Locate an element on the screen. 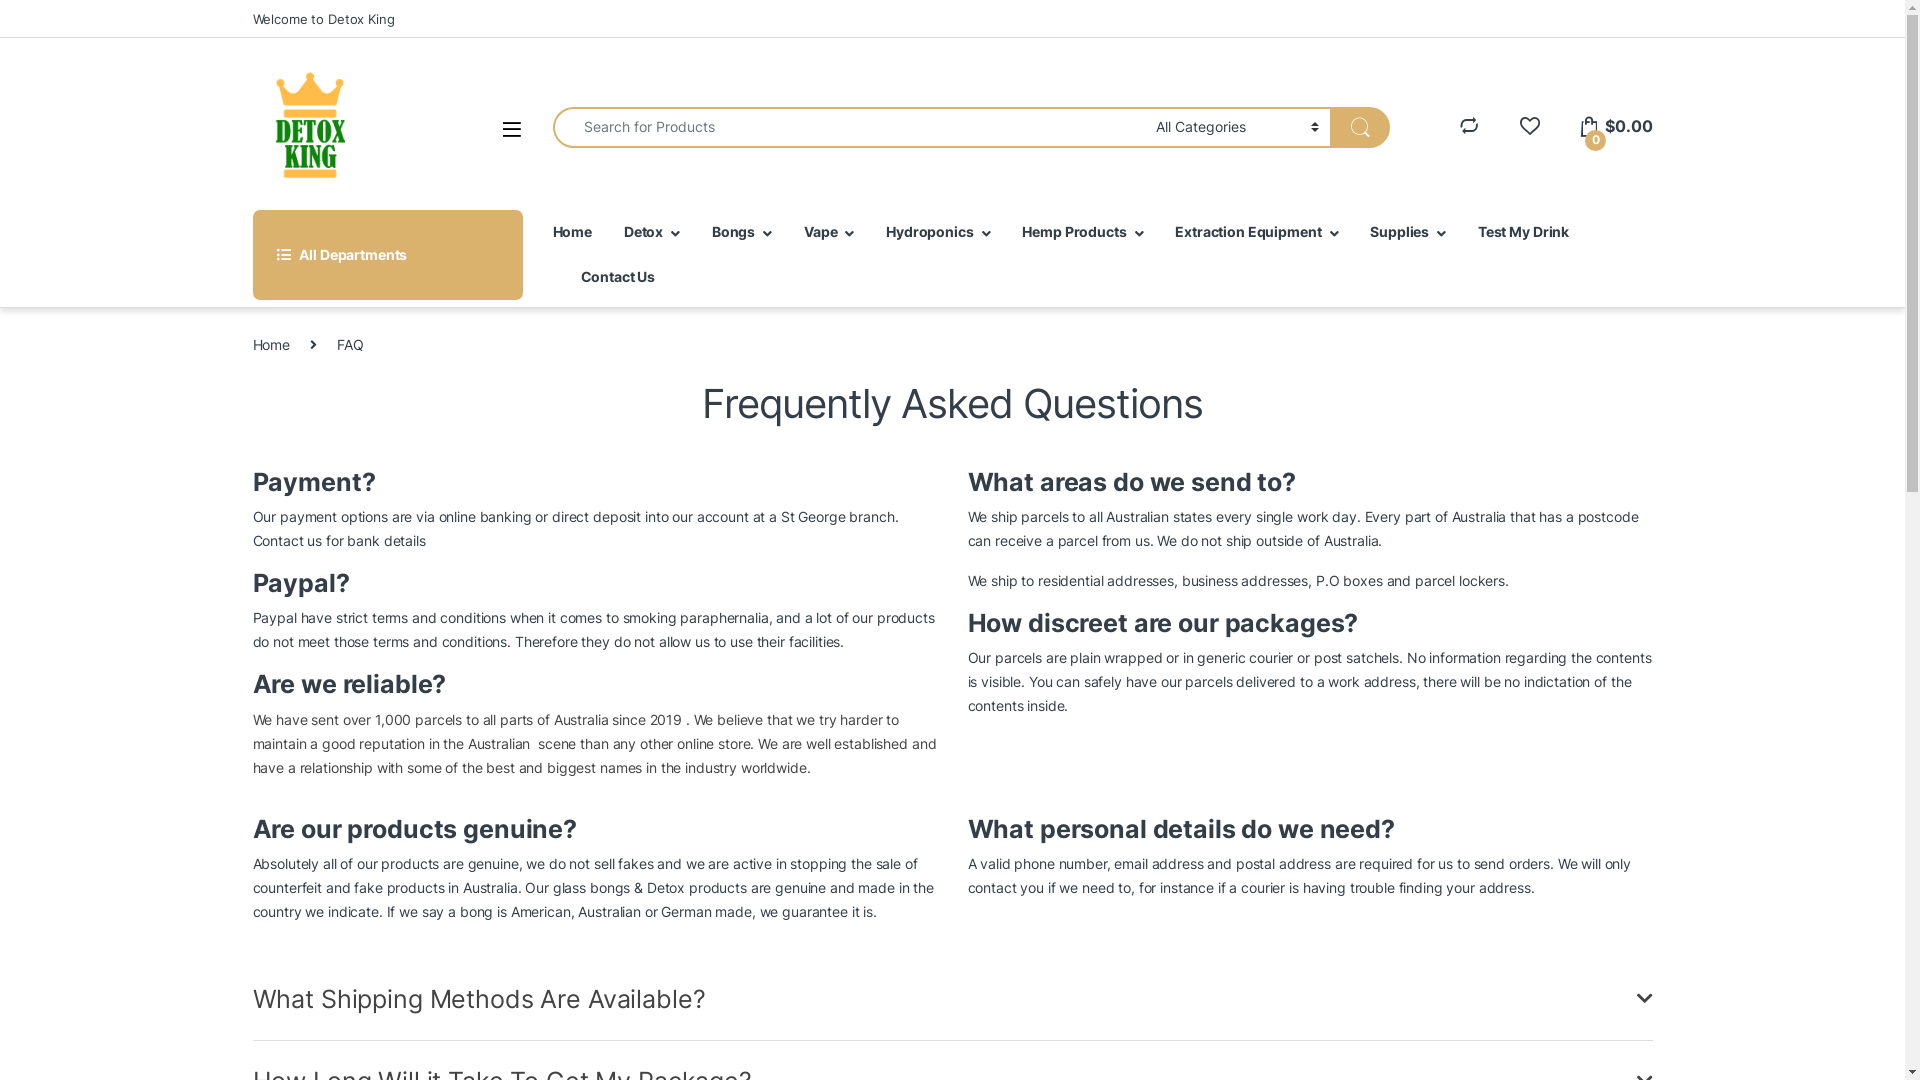 The image size is (1920, 1080). Test My Drink is located at coordinates (1524, 232).